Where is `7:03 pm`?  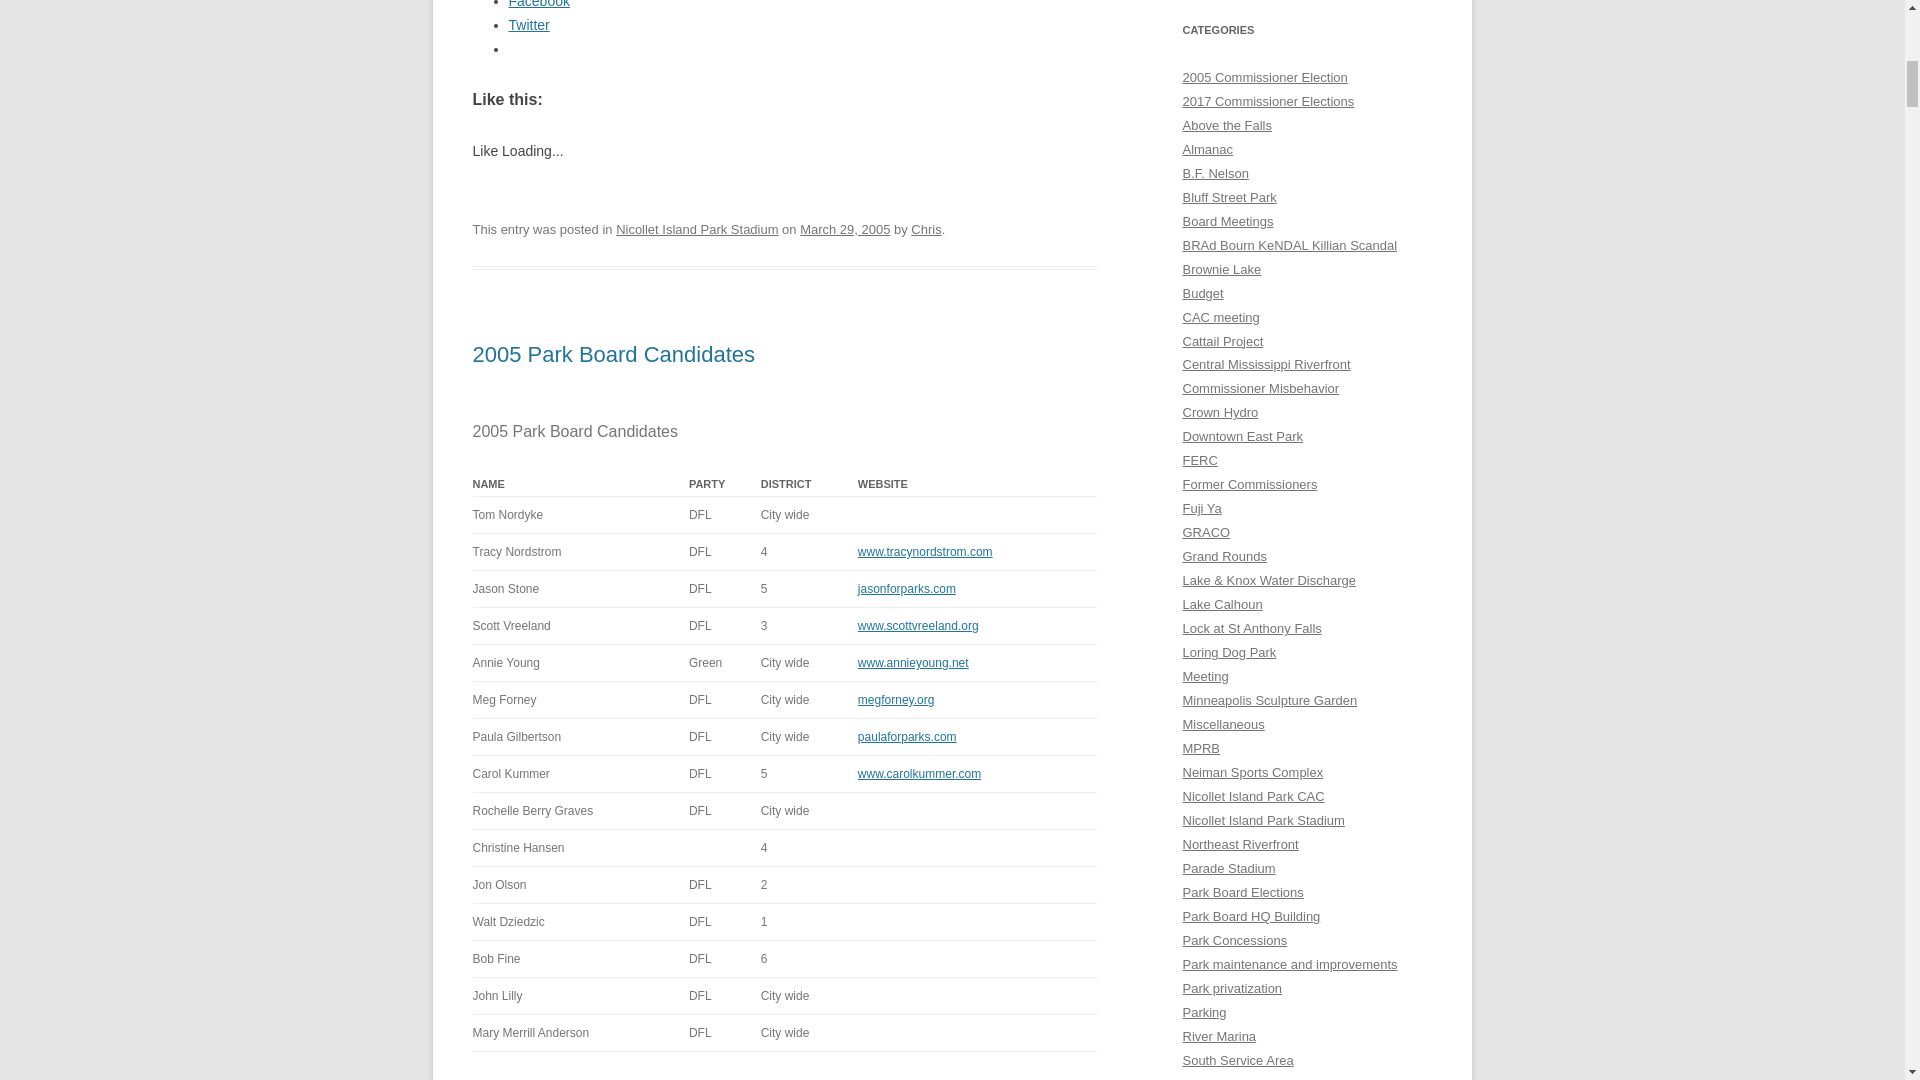 7:03 pm is located at coordinates (845, 229).